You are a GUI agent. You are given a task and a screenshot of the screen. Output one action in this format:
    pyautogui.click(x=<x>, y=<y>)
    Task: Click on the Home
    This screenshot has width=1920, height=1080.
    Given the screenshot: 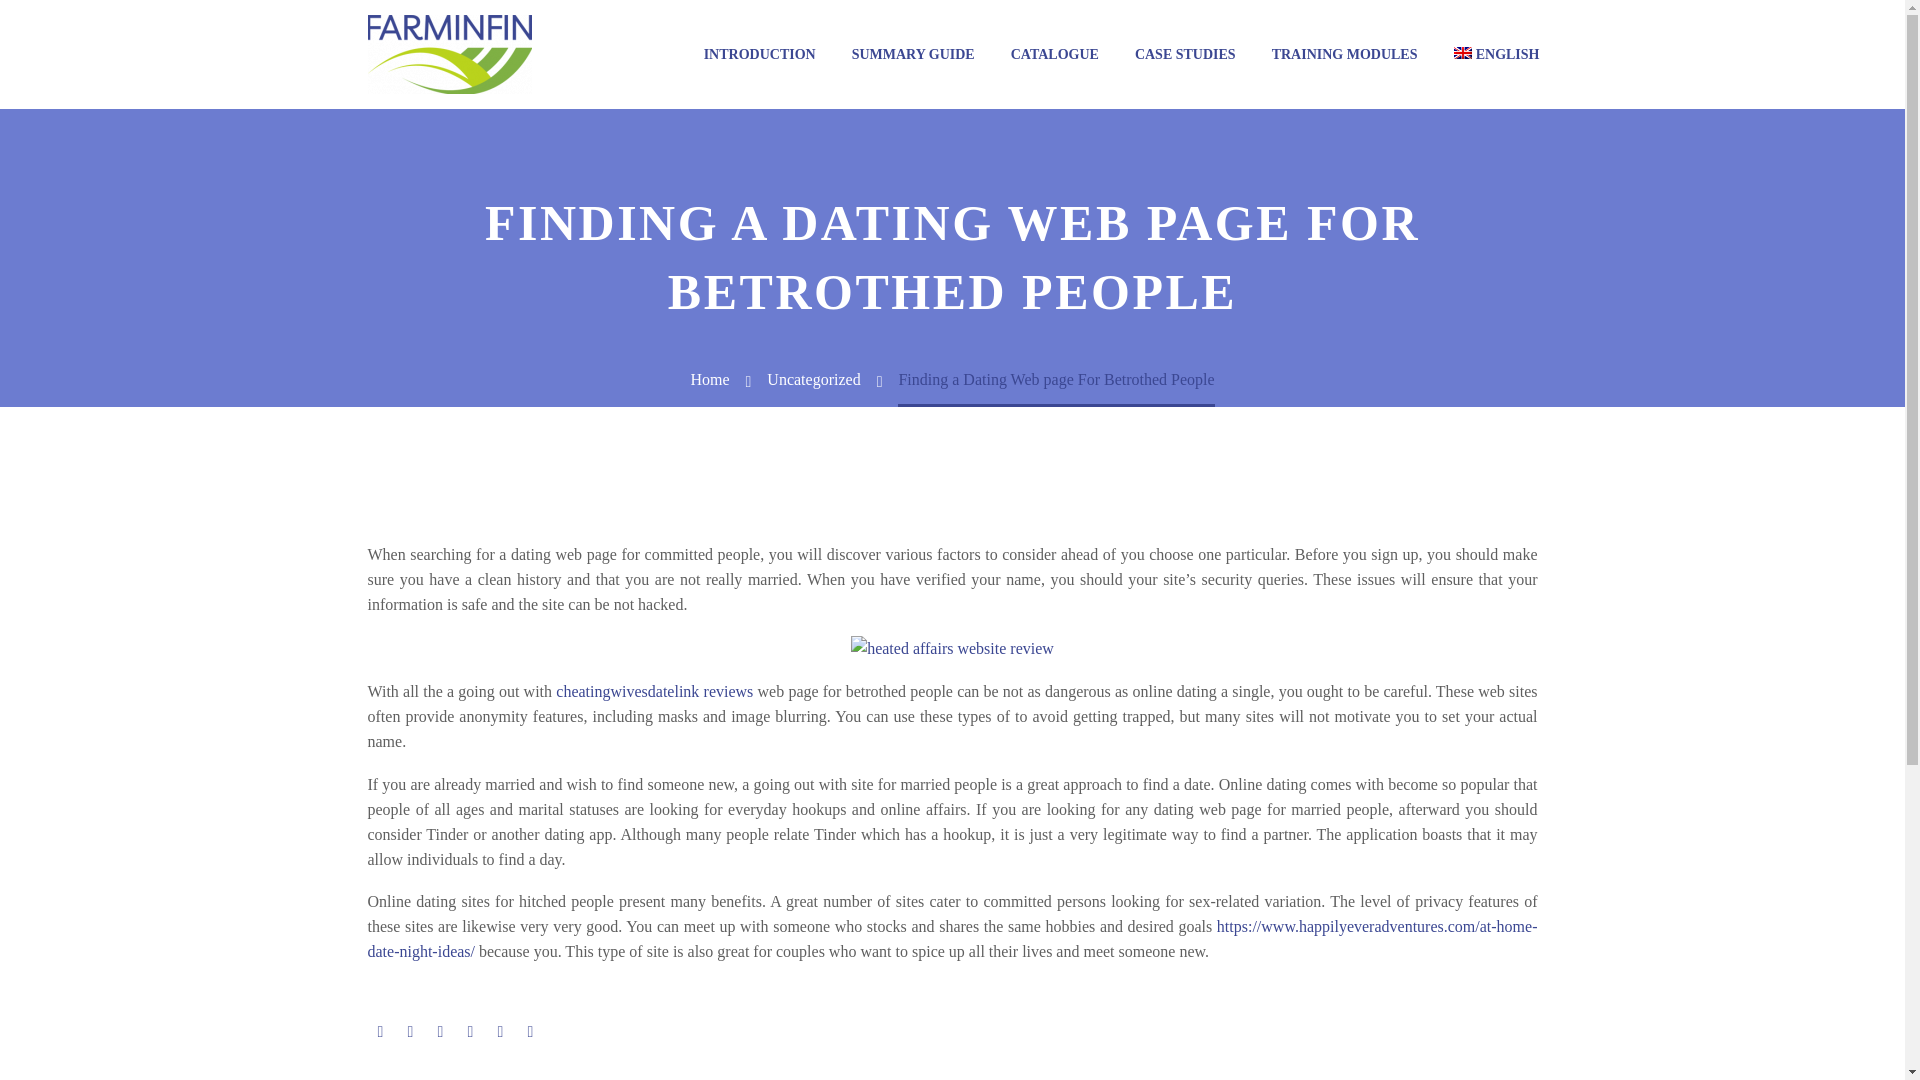 What is the action you would take?
    pyautogui.click(x=709, y=379)
    